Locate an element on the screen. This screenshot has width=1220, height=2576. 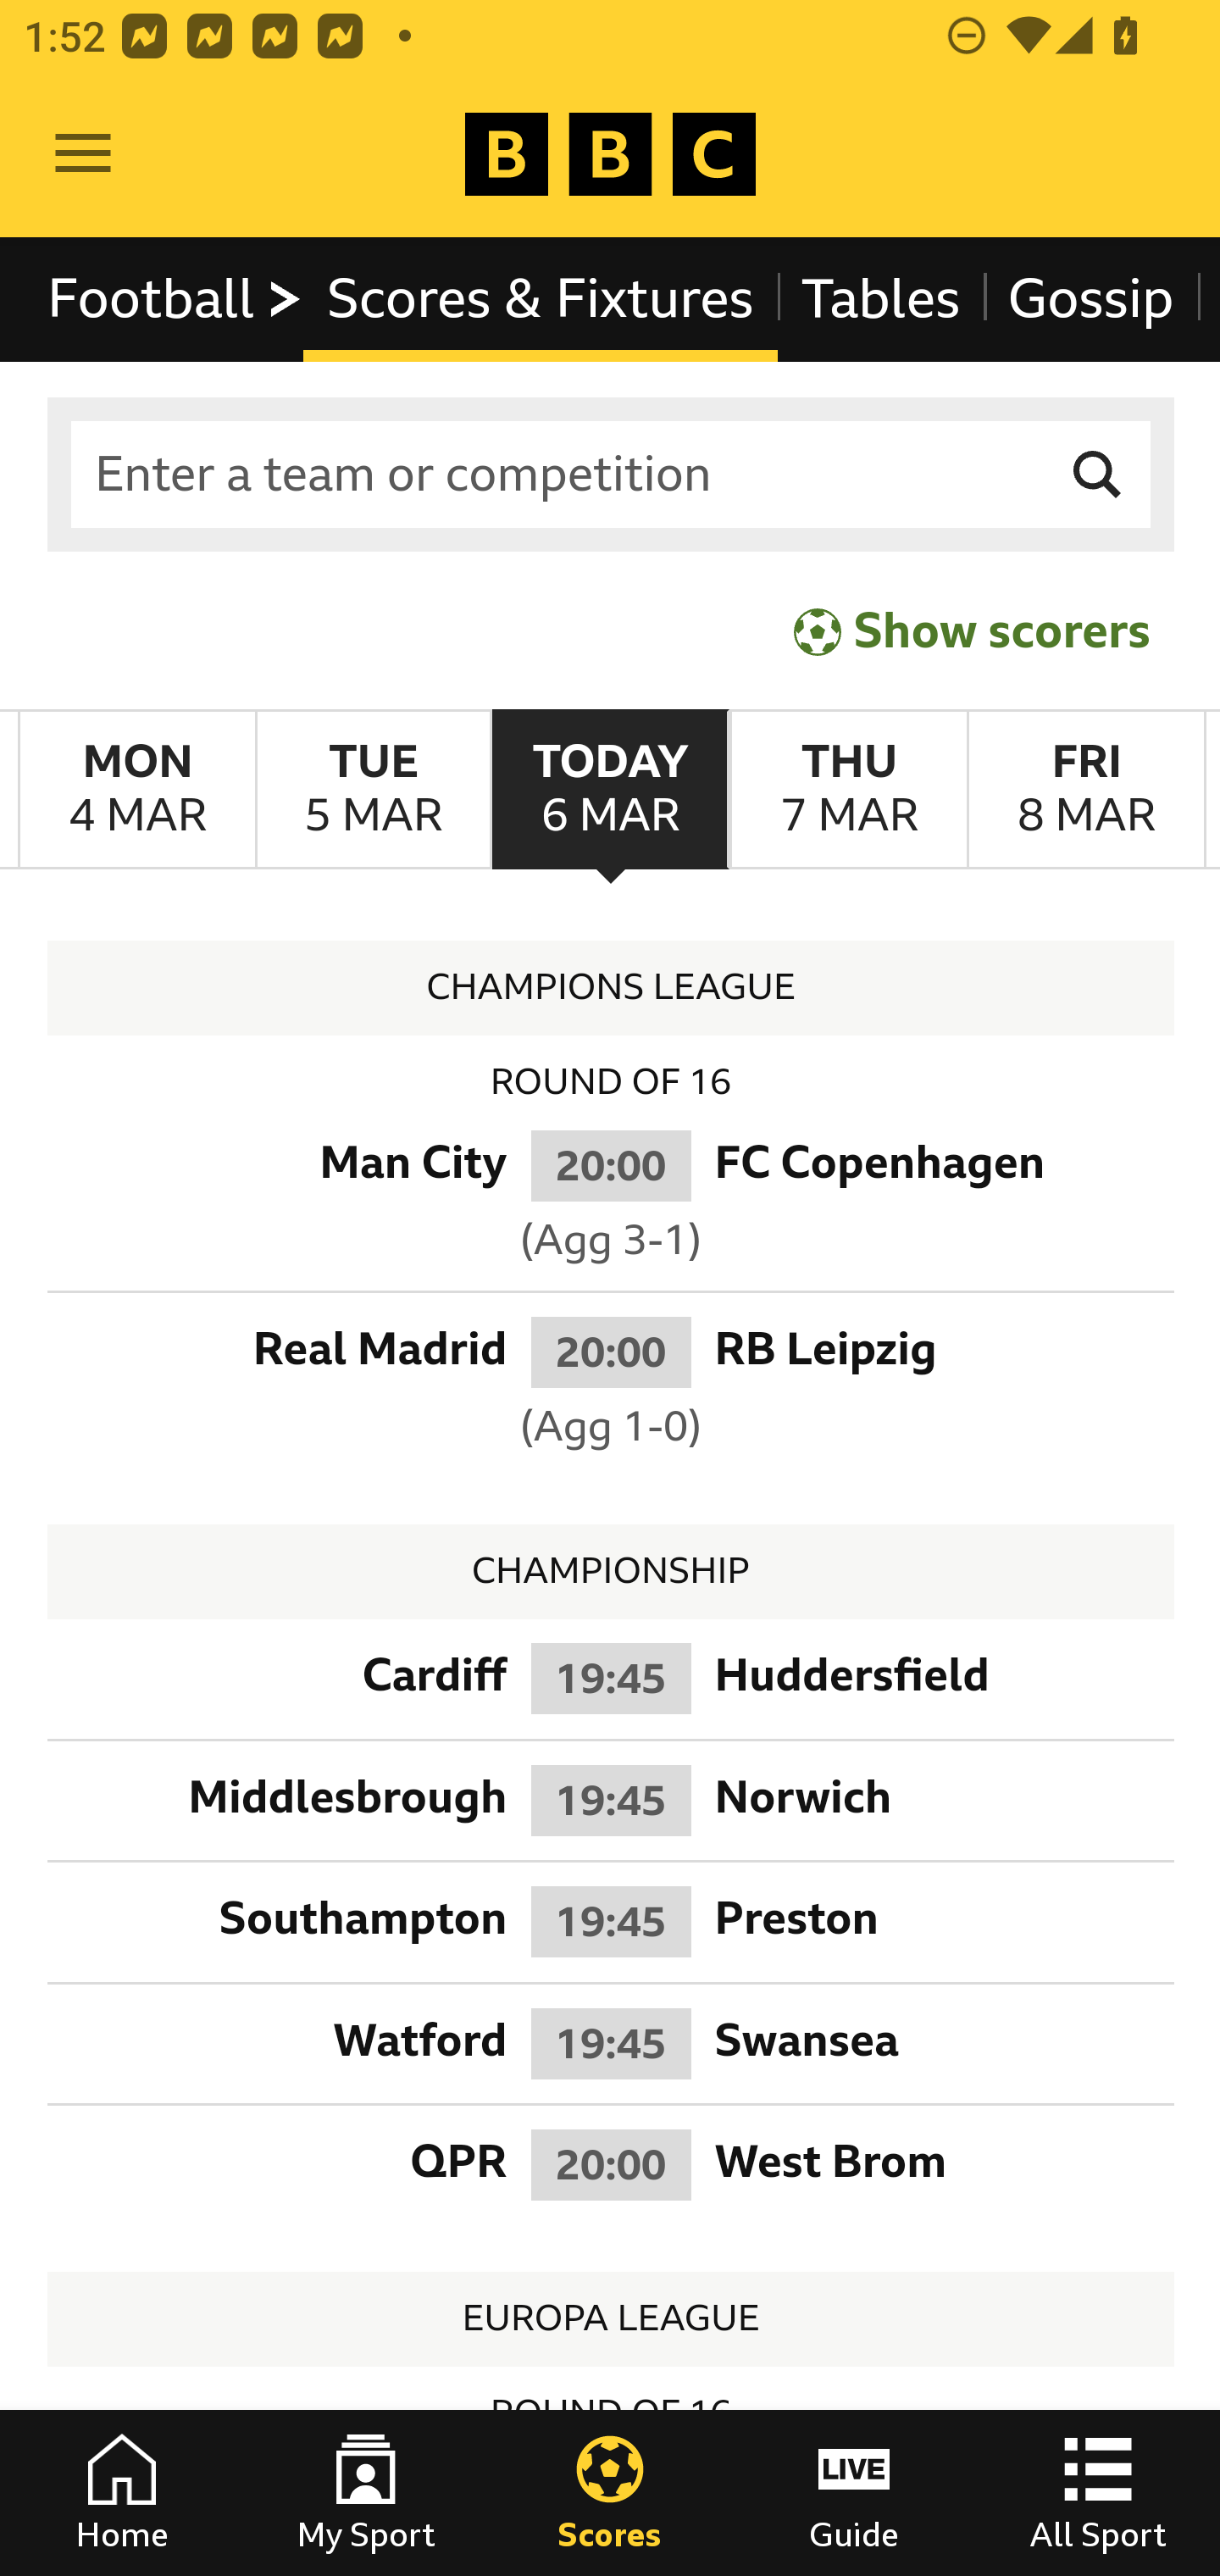
Football  is located at coordinates (176, 298).